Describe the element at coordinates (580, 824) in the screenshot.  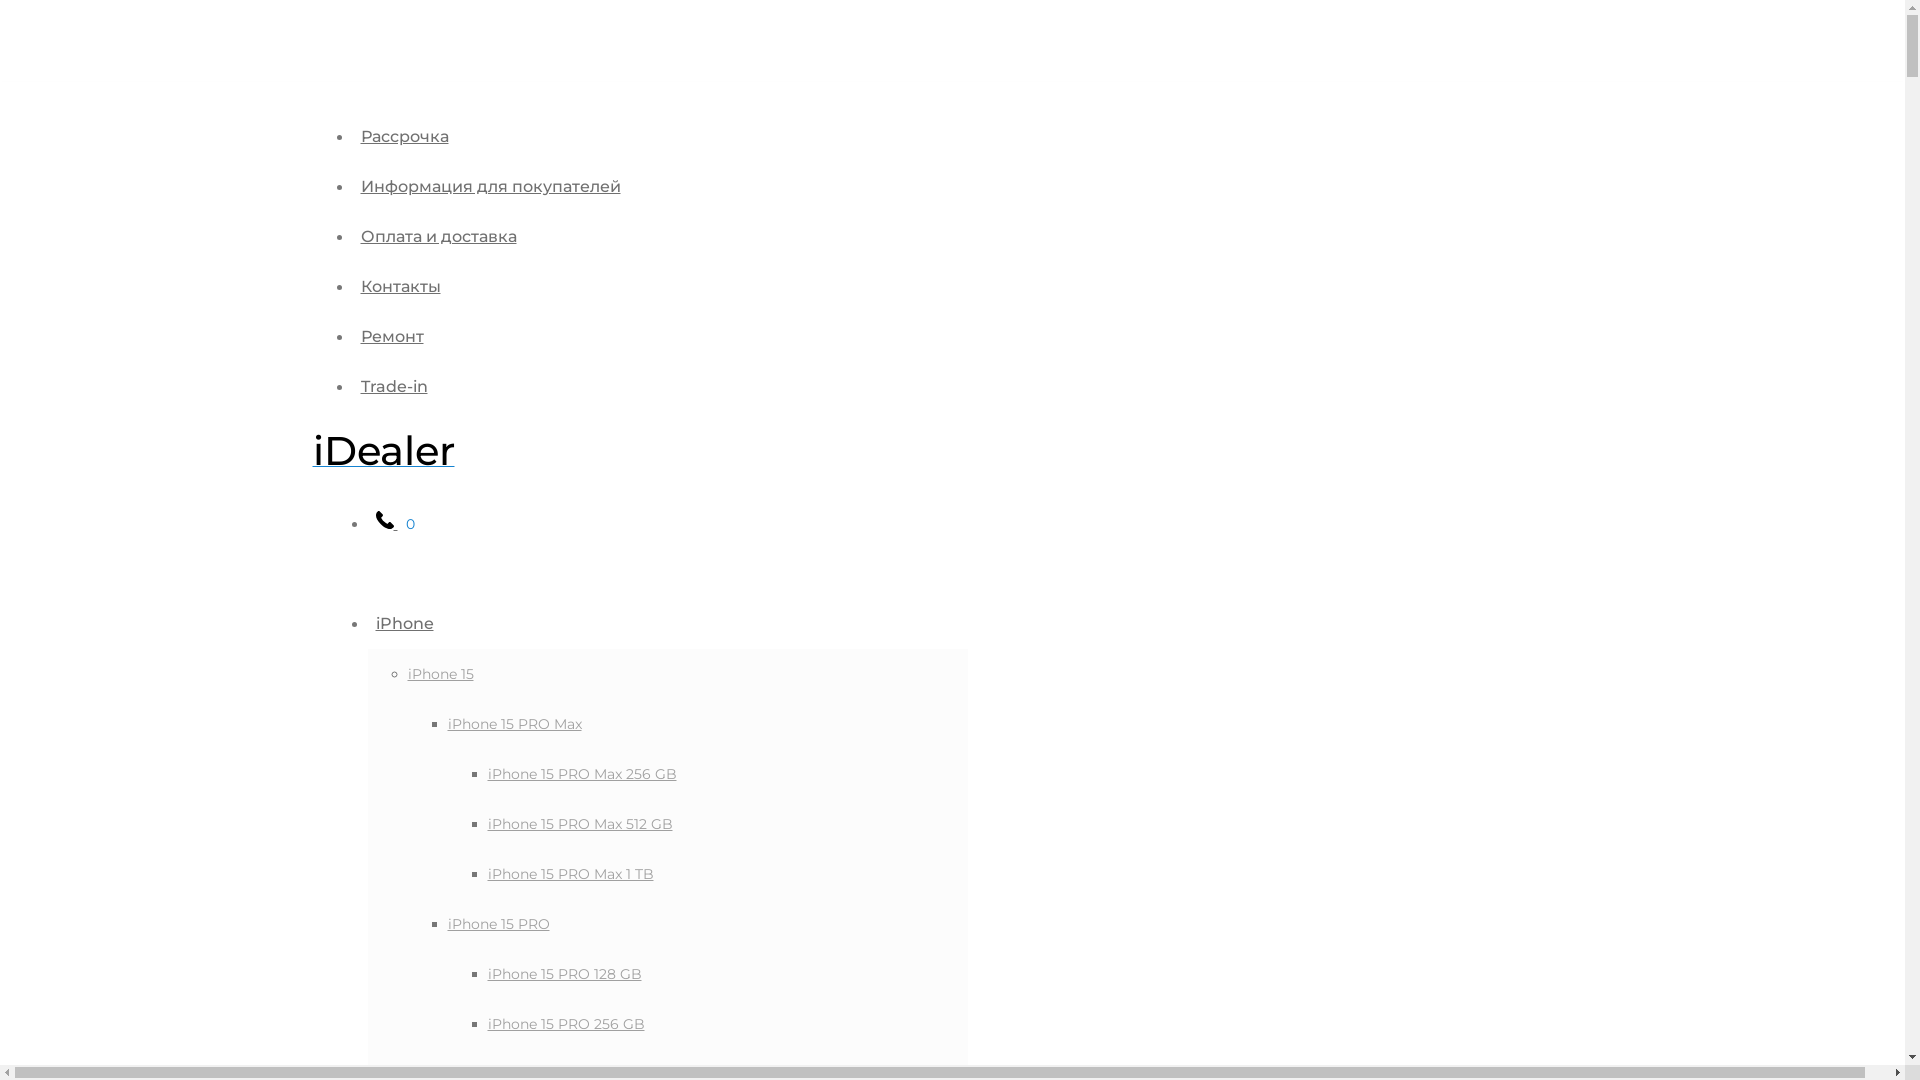
I see `iPhone 15 PRO Max 512 GB` at that location.